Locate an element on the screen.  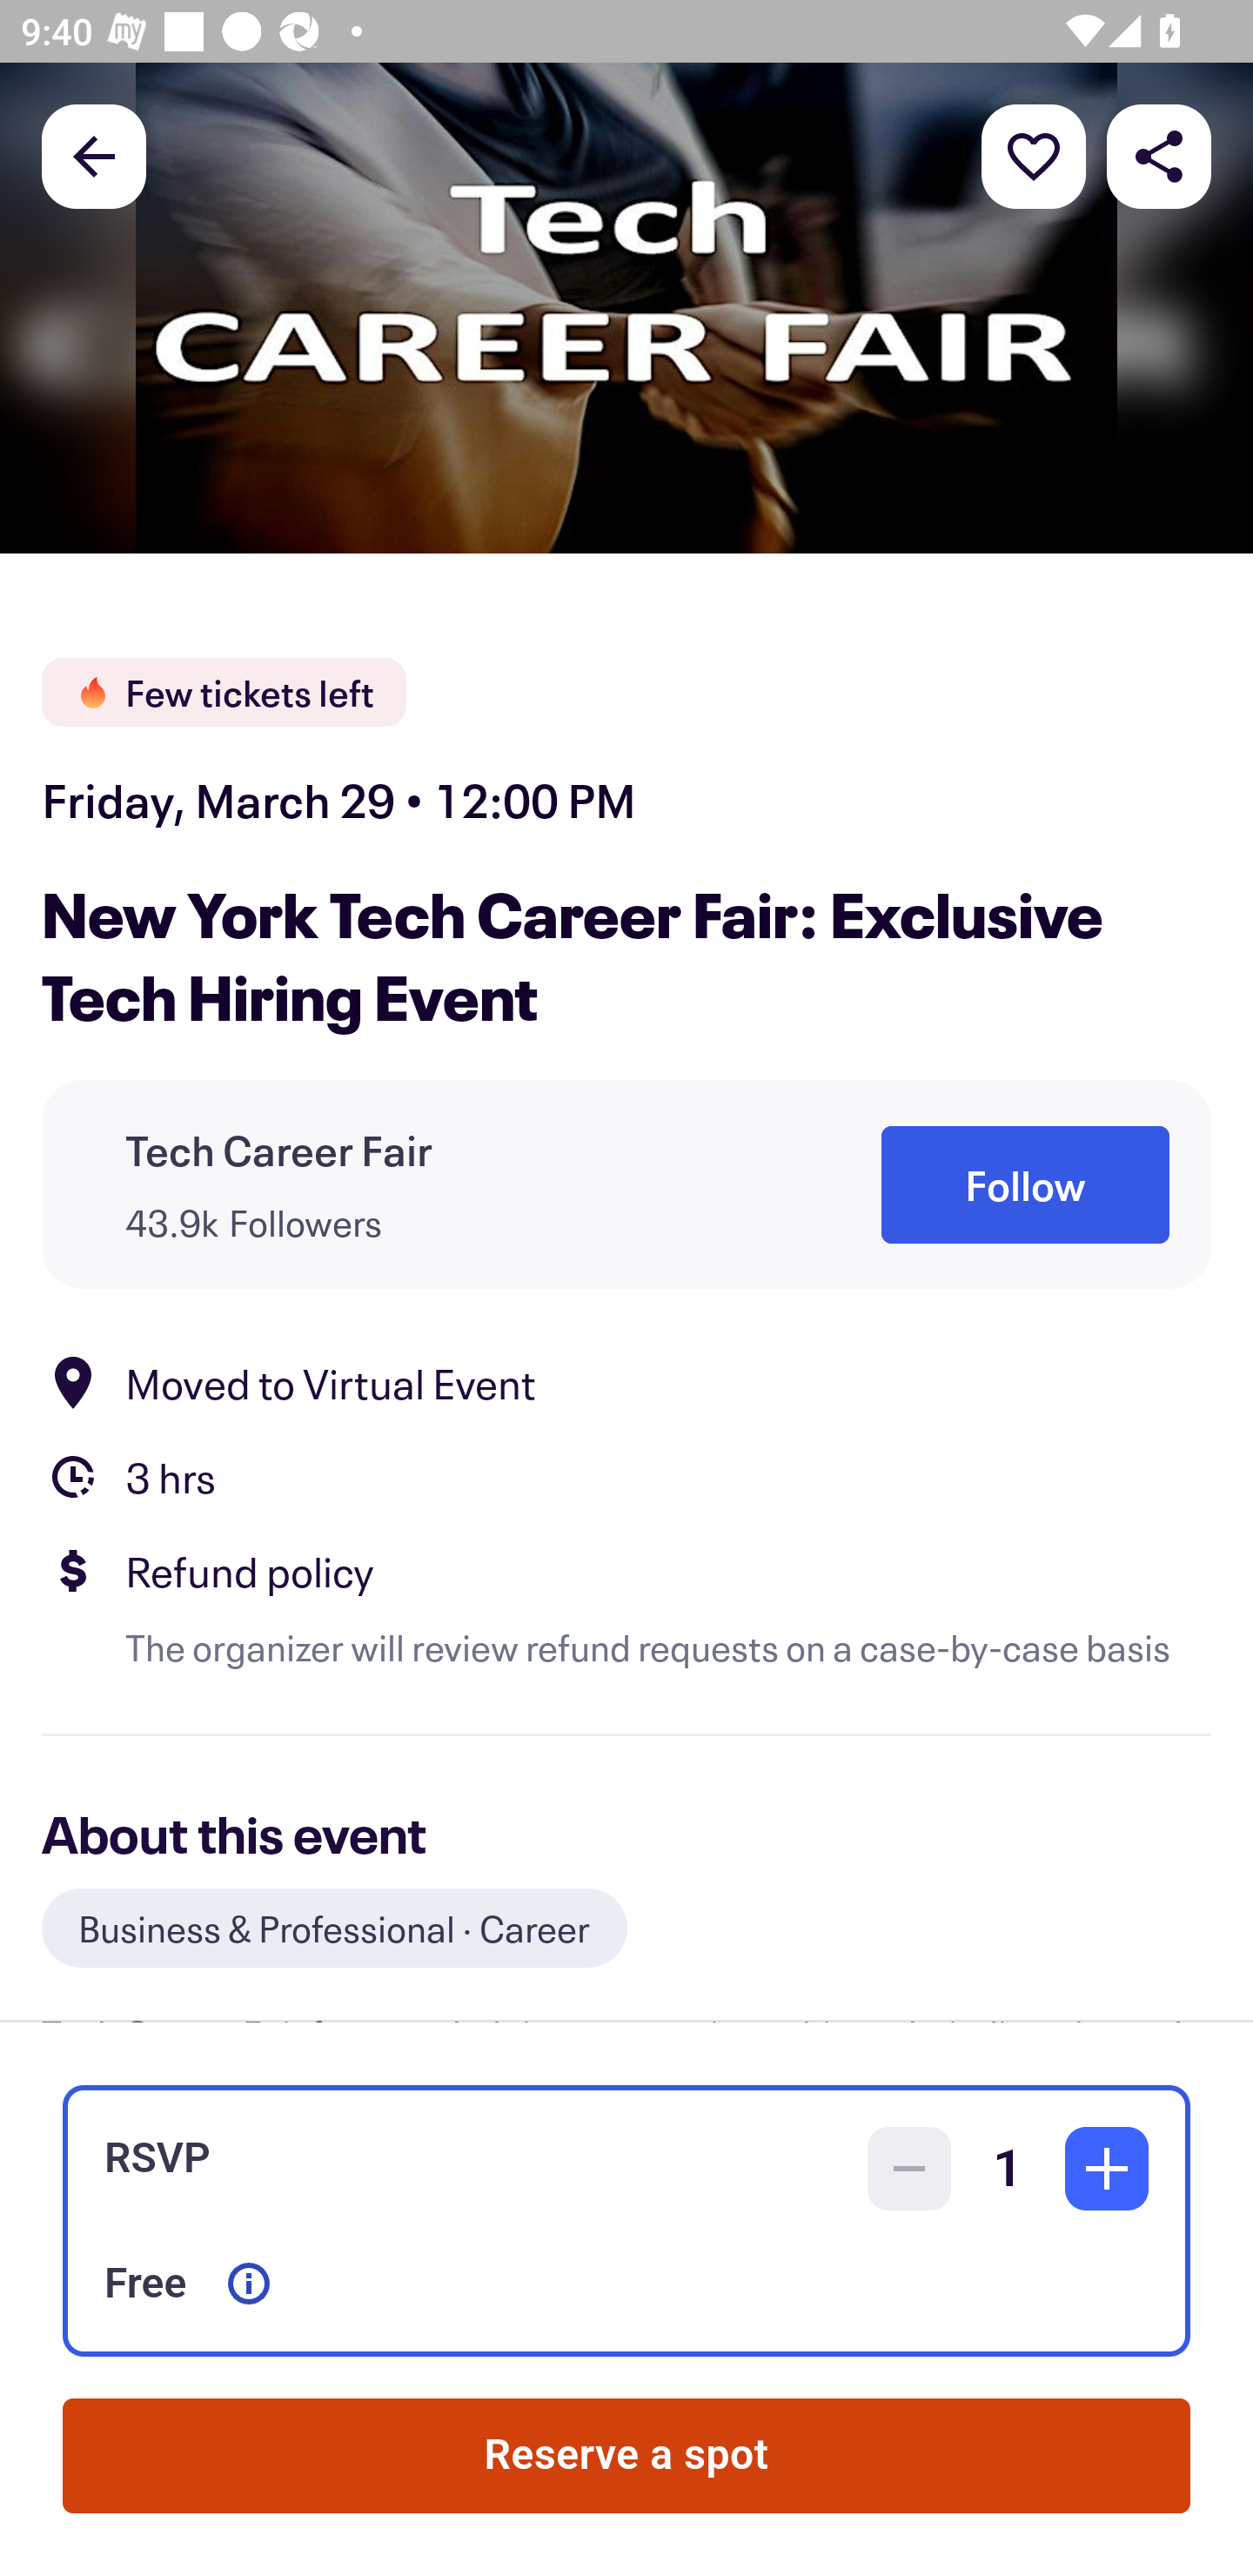
Follow is located at coordinates (1025, 1184).